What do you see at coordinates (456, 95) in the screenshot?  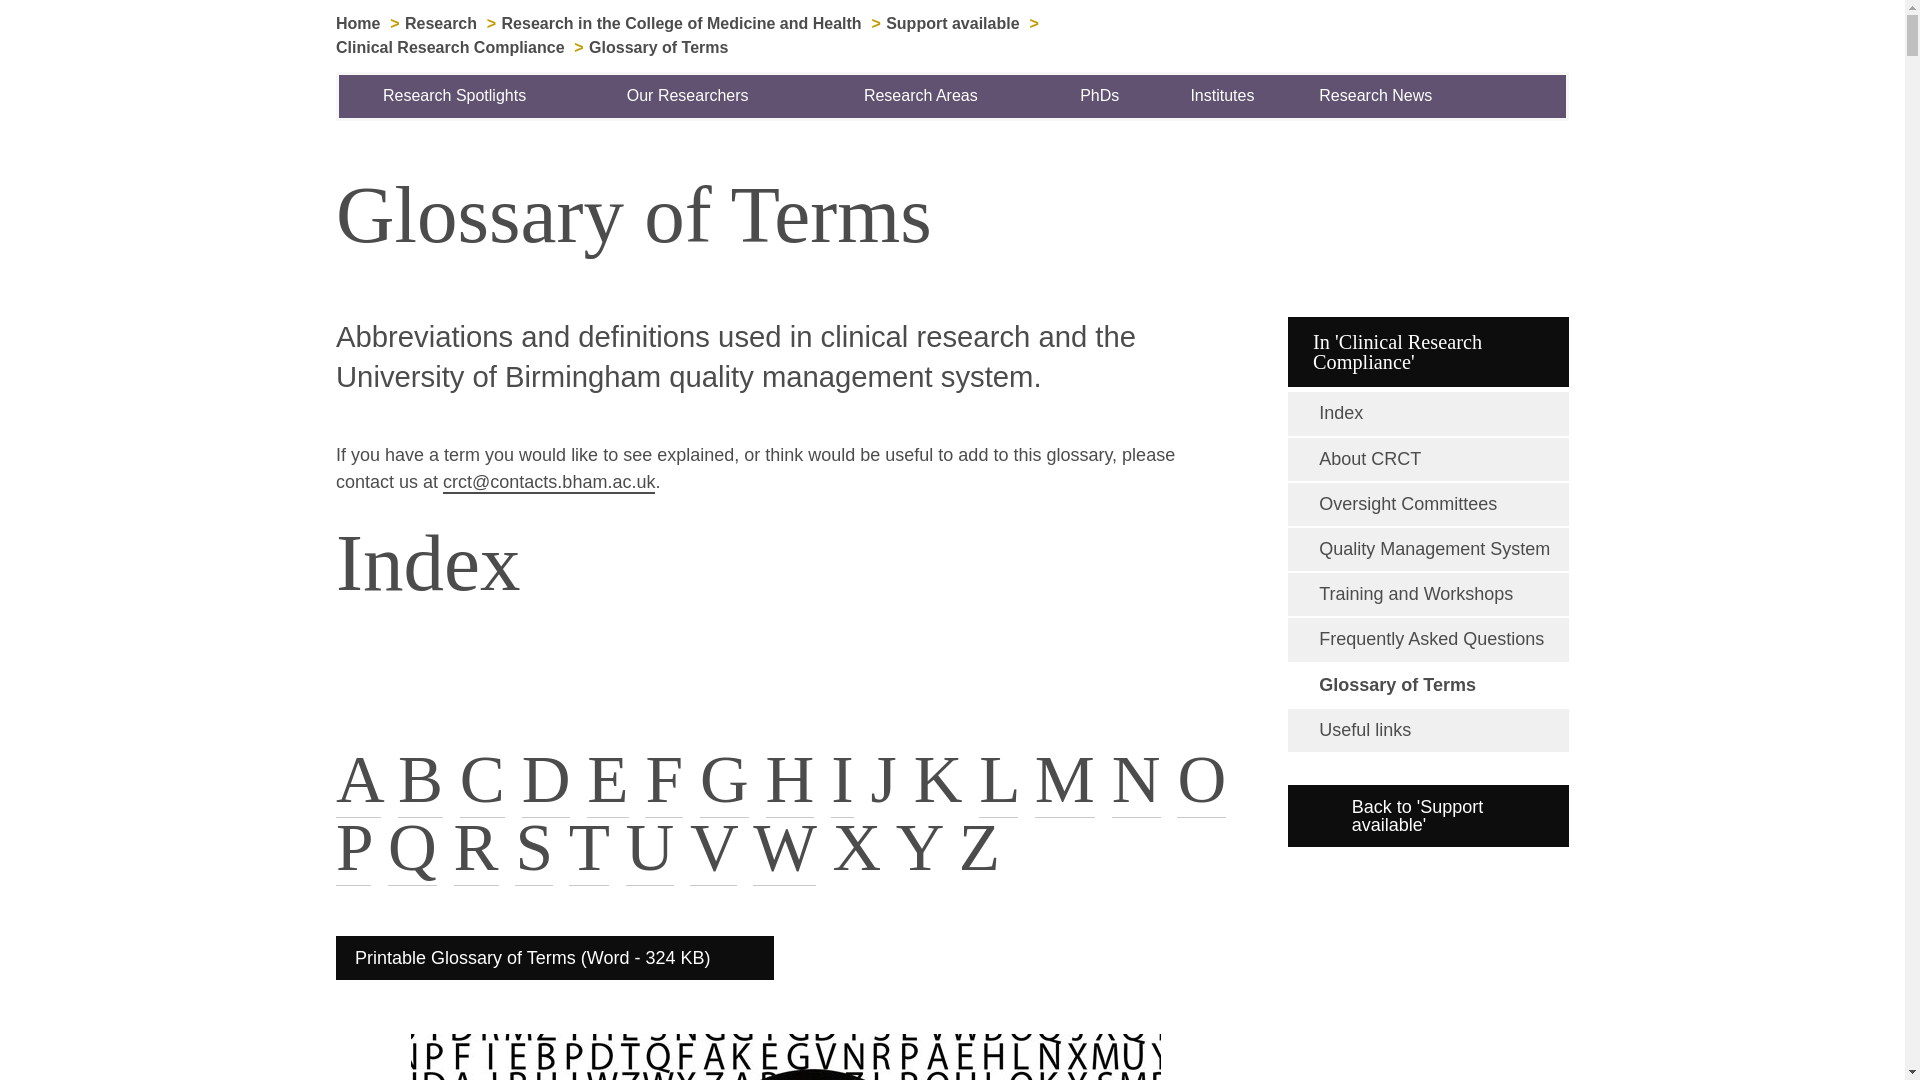 I see `Research Spotlights` at bounding box center [456, 95].